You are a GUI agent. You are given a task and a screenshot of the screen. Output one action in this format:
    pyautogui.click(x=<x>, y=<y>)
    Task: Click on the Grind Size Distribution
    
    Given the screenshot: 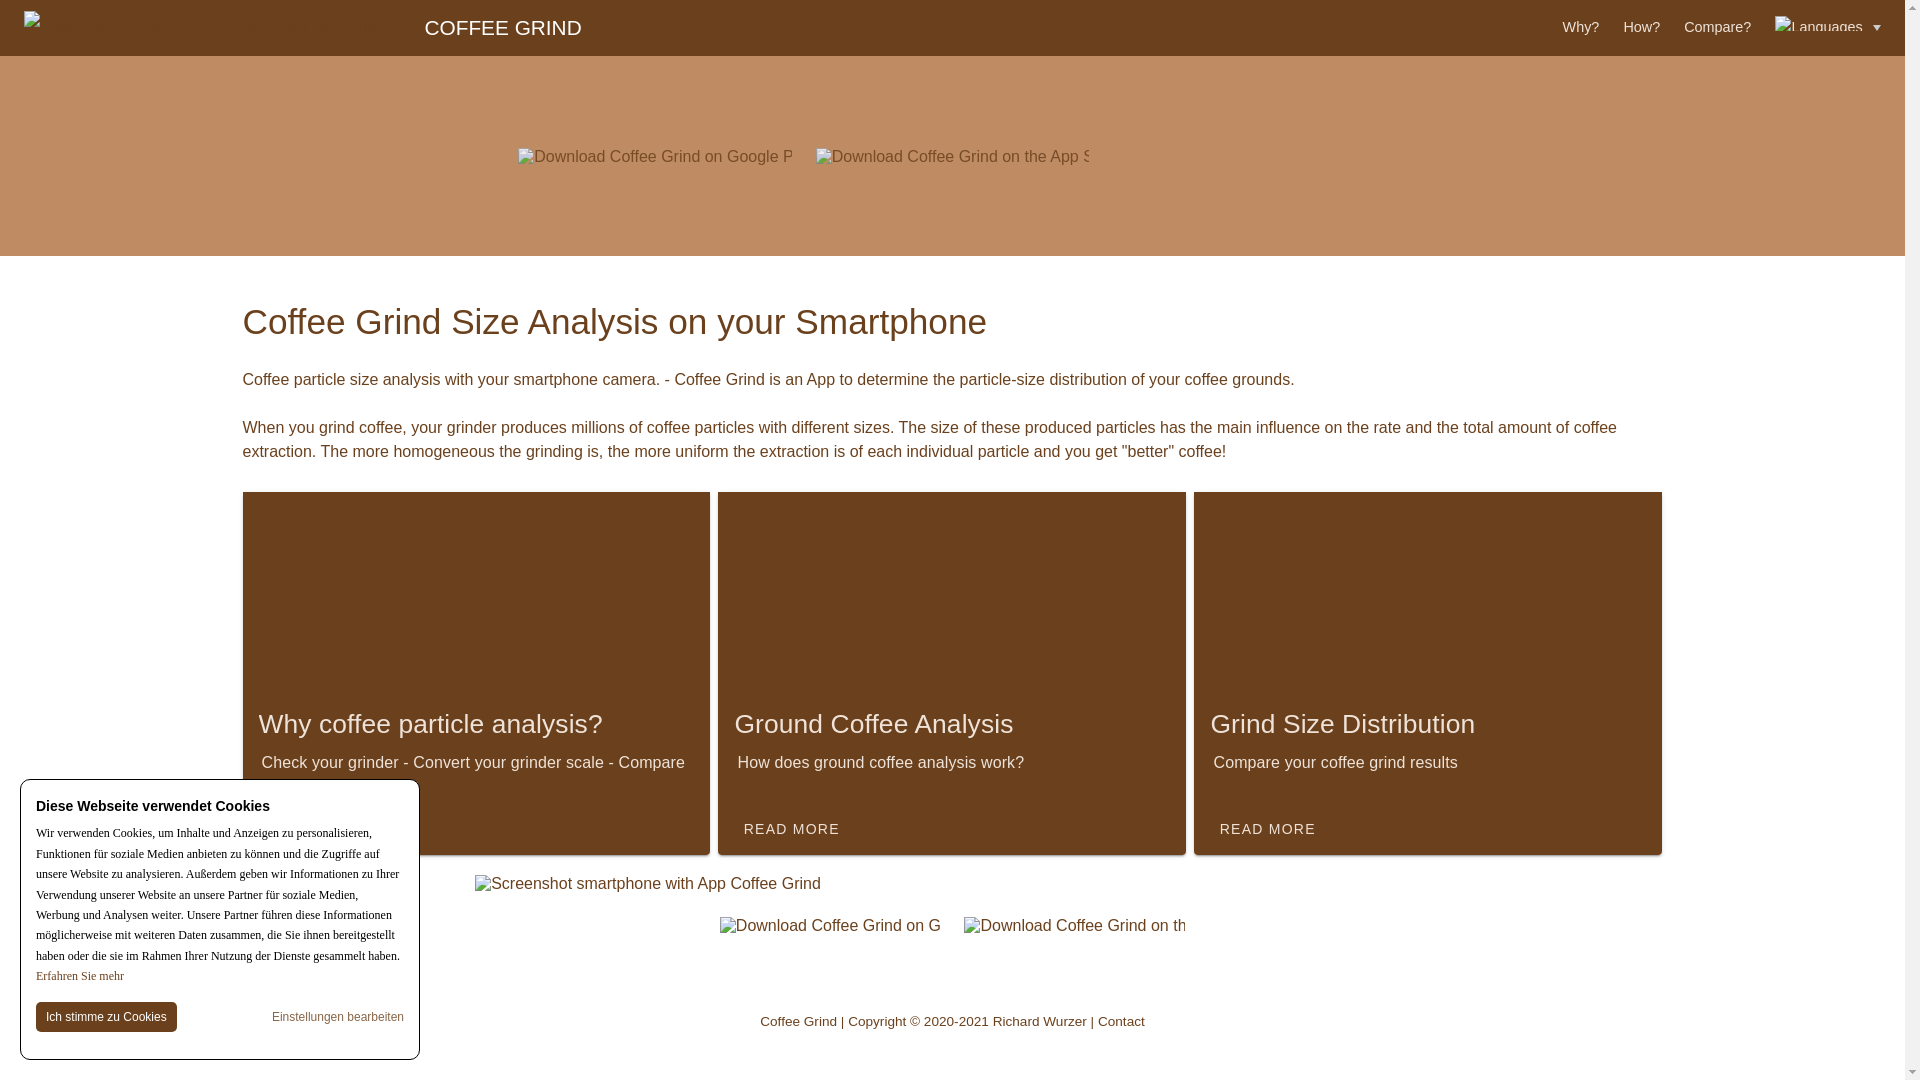 What is the action you would take?
    pyautogui.click(x=1427, y=728)
    